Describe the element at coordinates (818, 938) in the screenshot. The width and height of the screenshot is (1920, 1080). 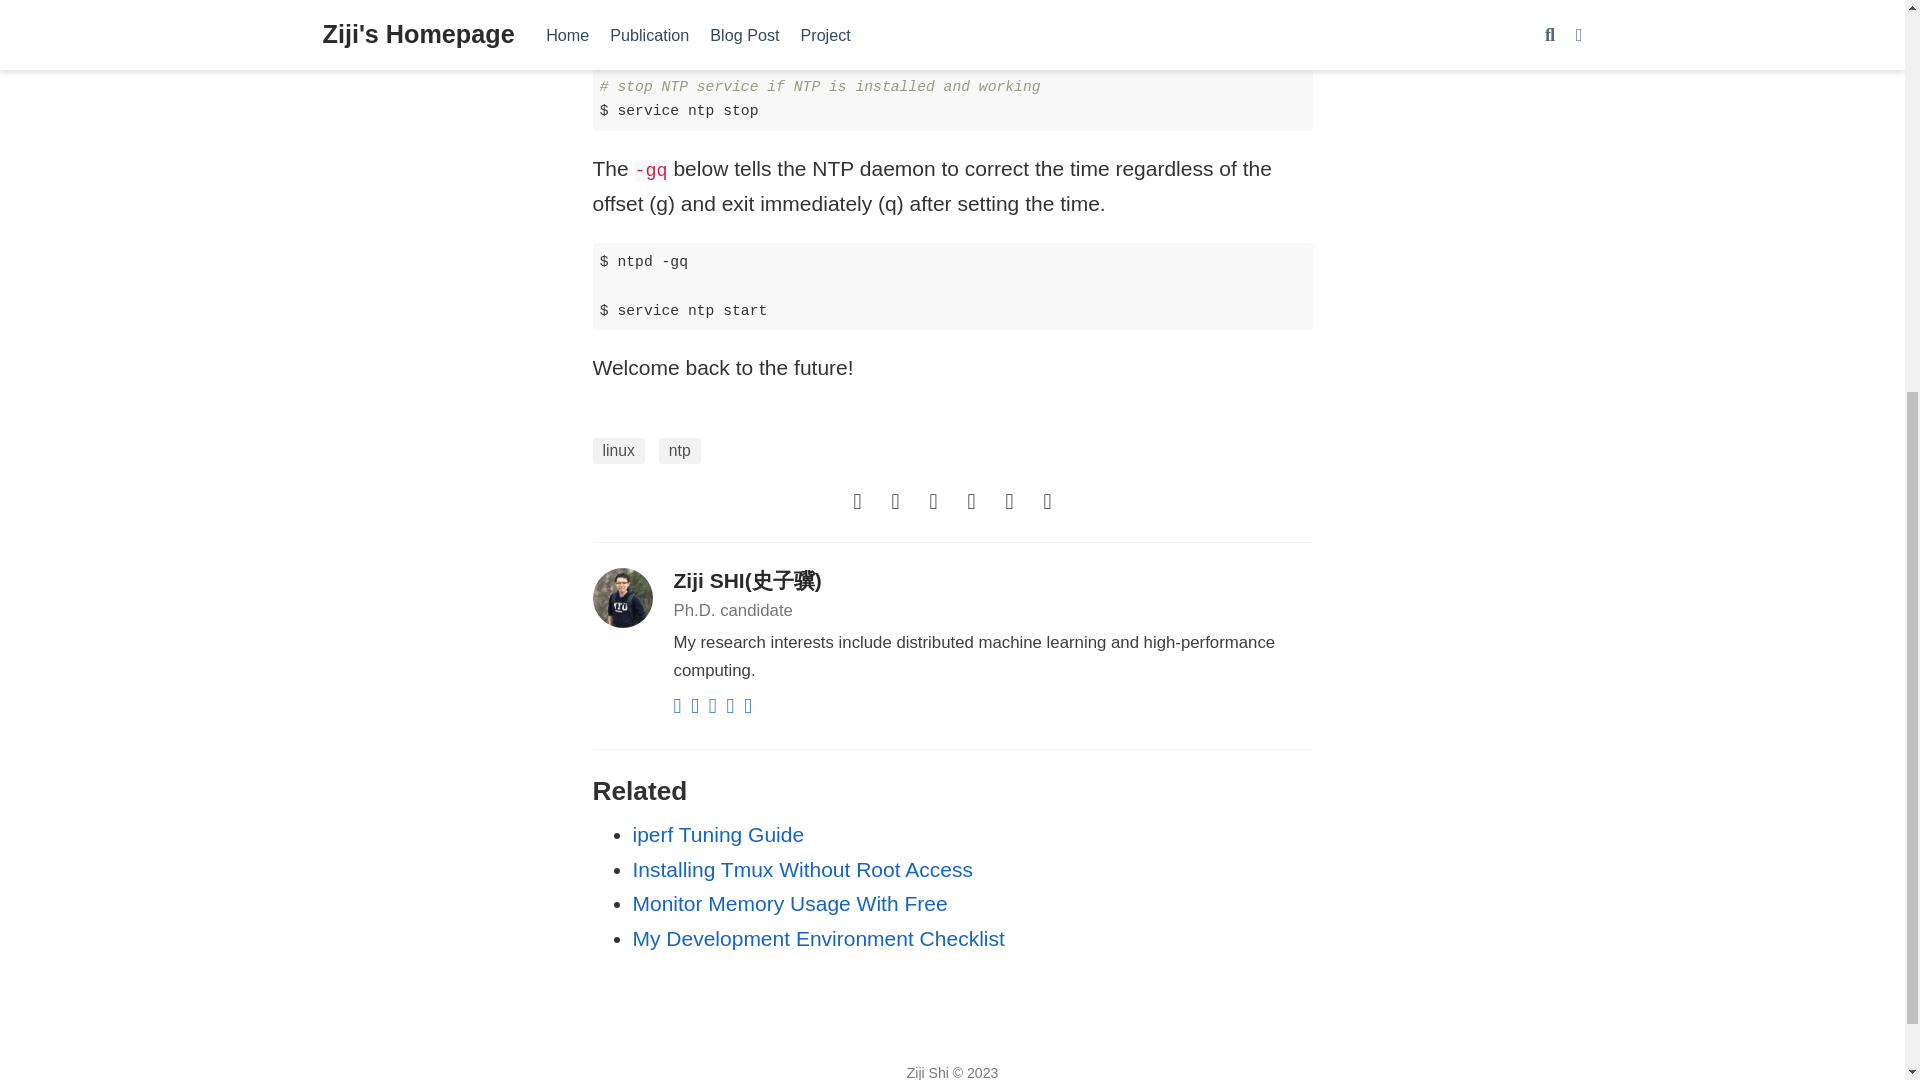
I see `My Development Environment Checklist` at that location.